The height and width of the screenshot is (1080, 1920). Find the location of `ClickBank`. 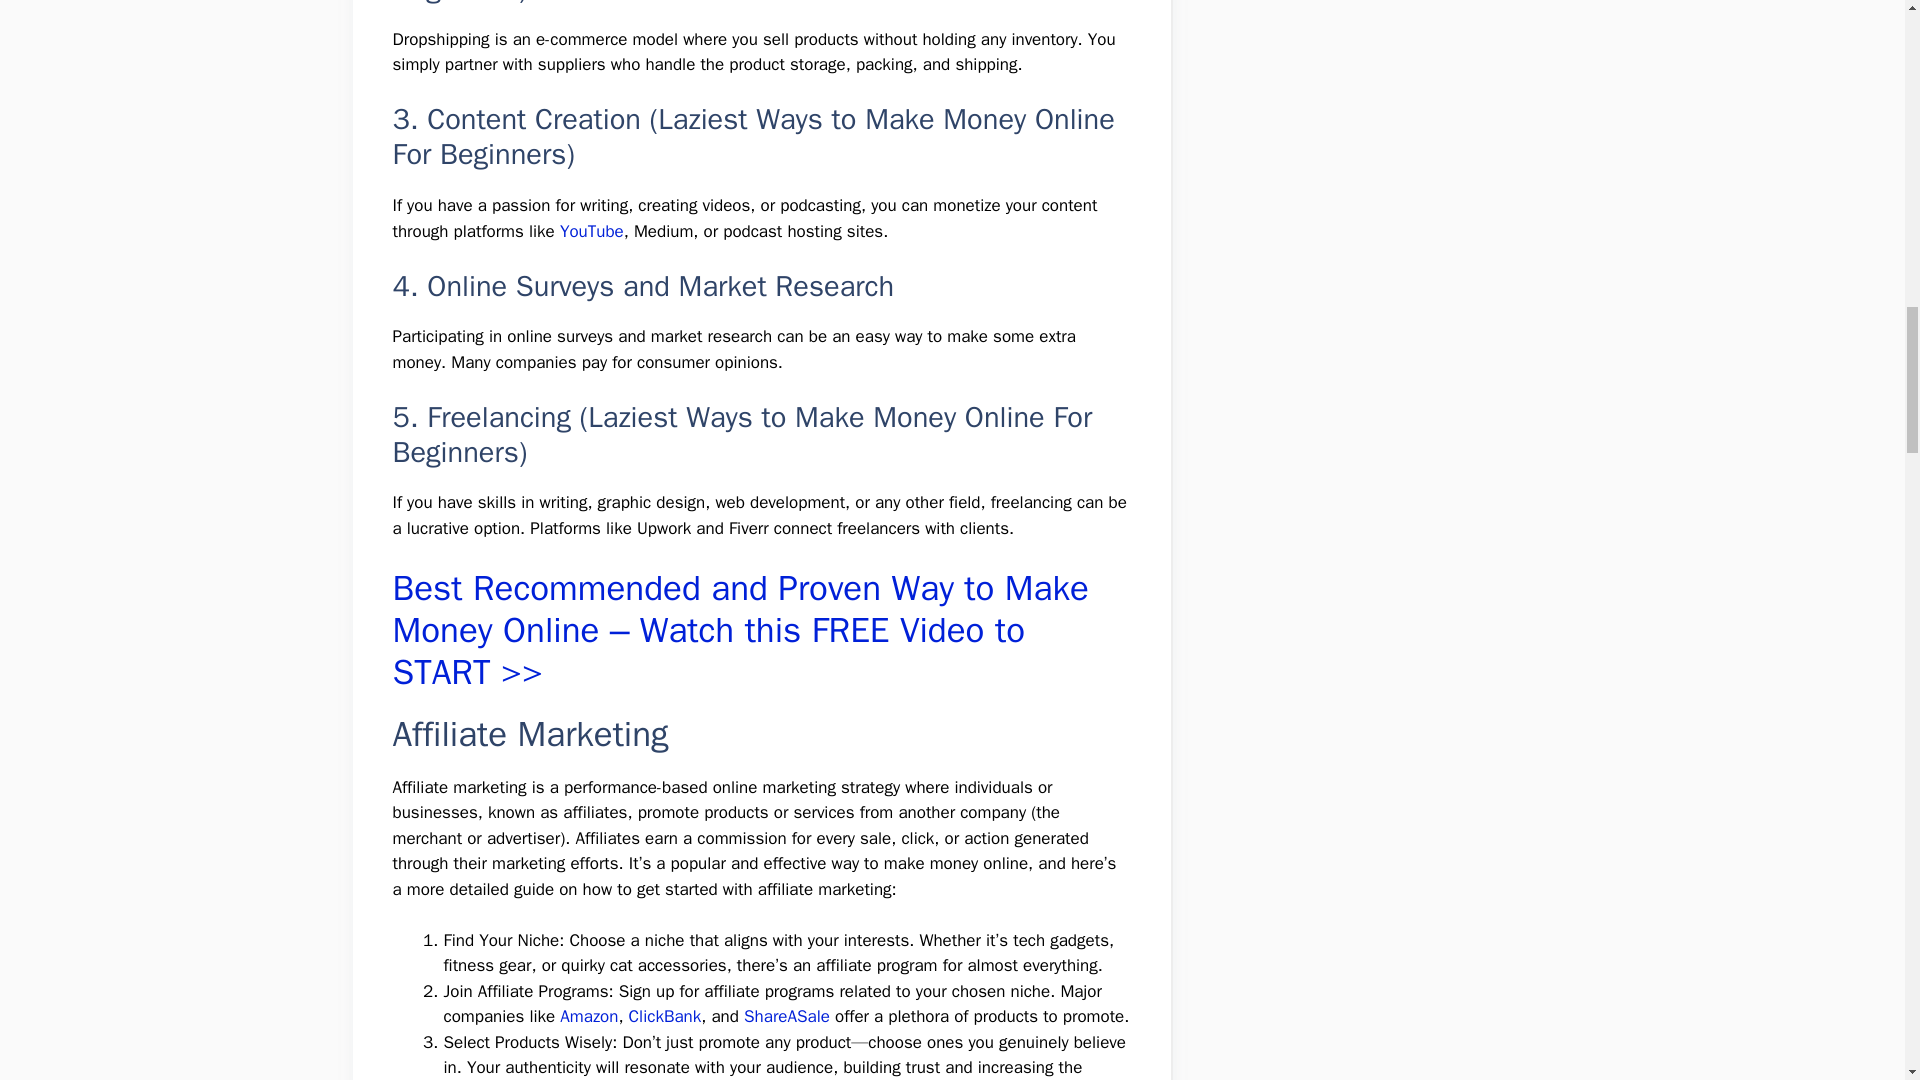

ClickBank is located at coordinates (666, 1016).